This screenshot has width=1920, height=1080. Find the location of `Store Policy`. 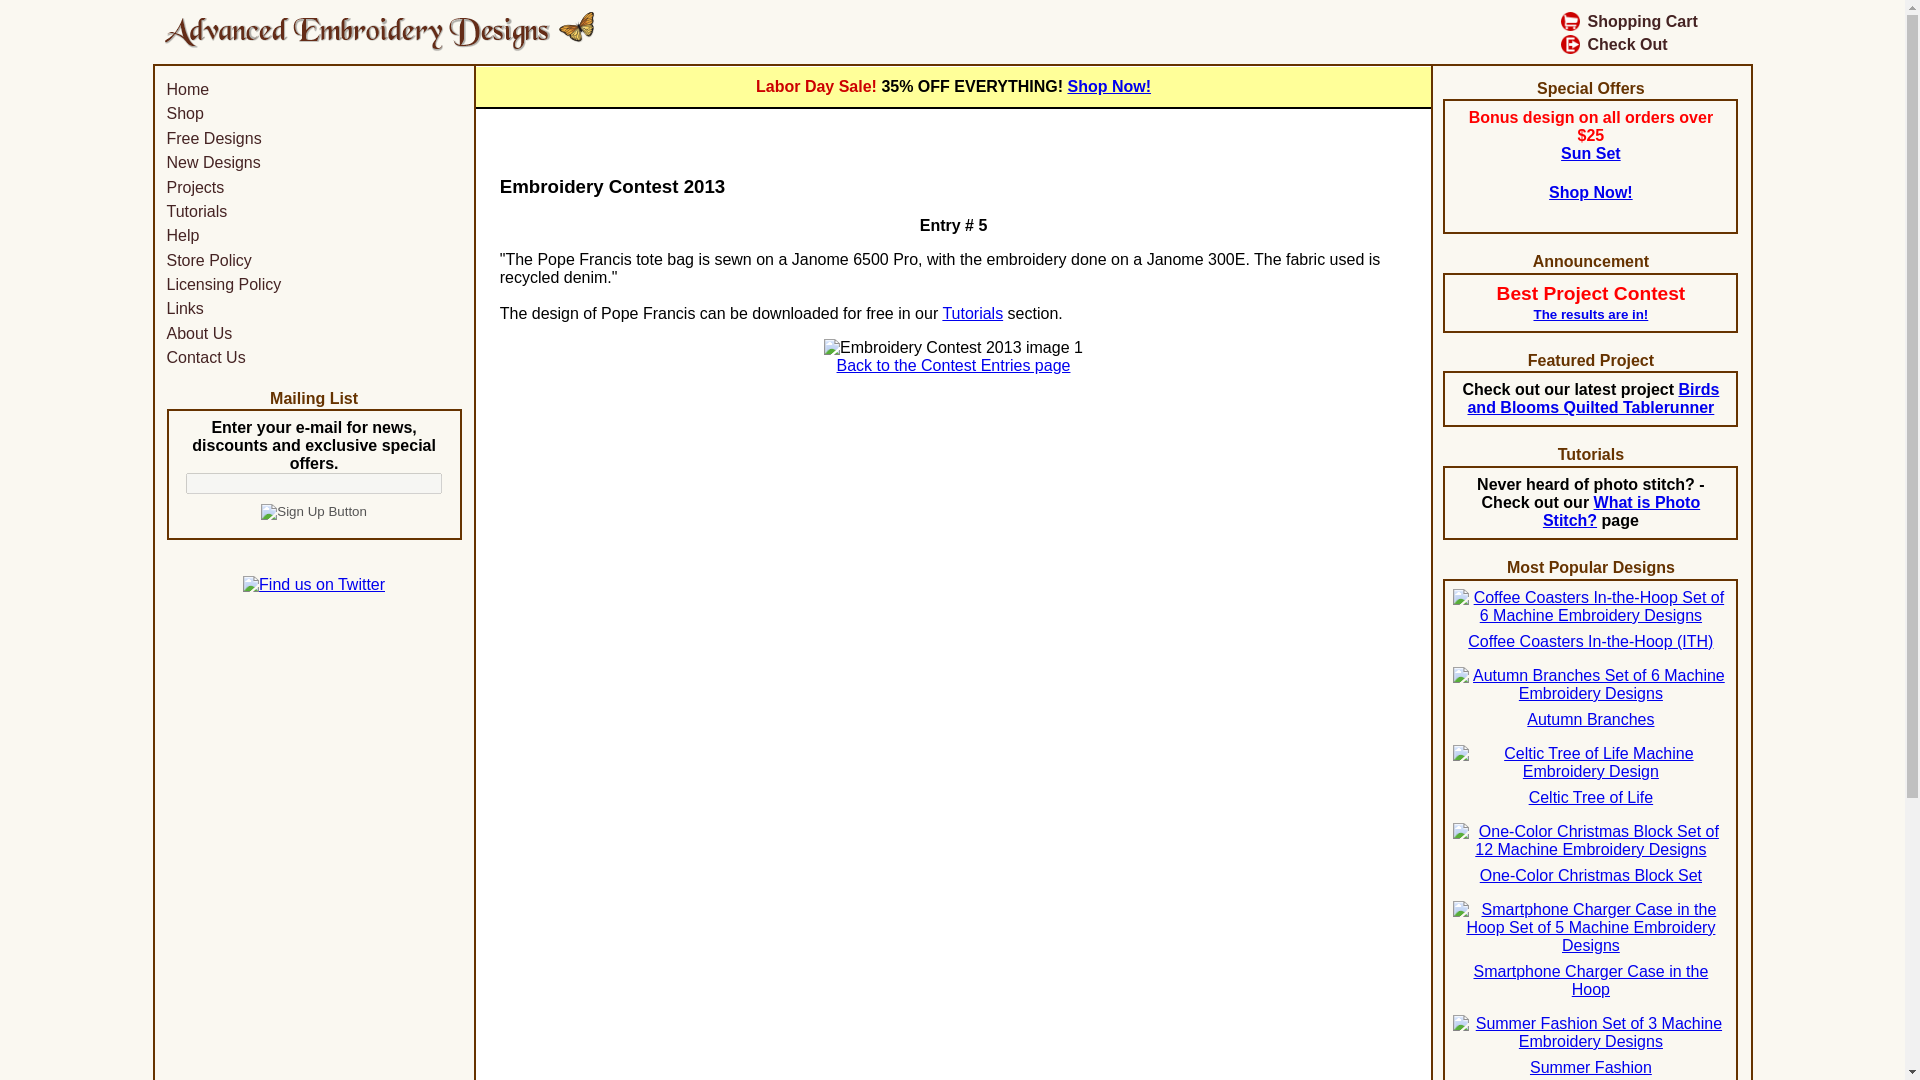

Store Policy is located at coordinates (208, 260).